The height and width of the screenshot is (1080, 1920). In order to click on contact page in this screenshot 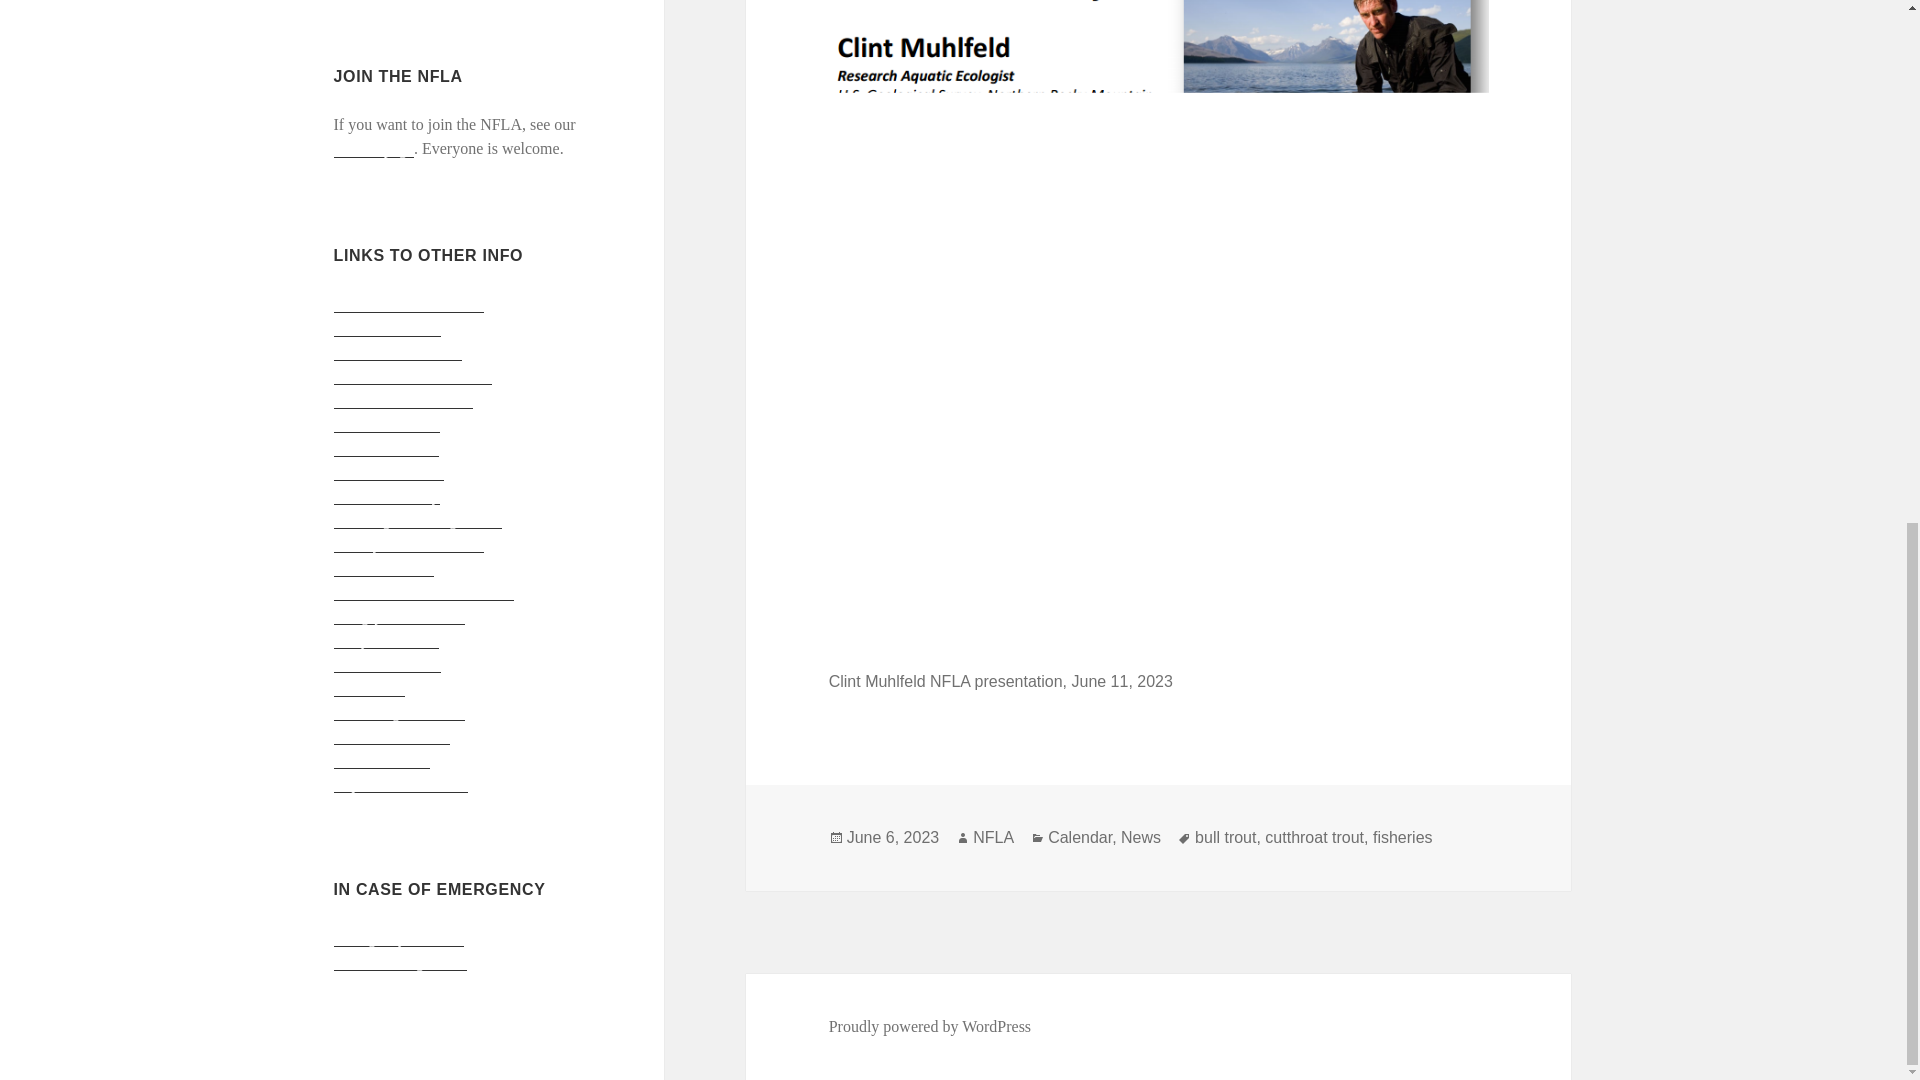, I will do `click(374, 148)`.